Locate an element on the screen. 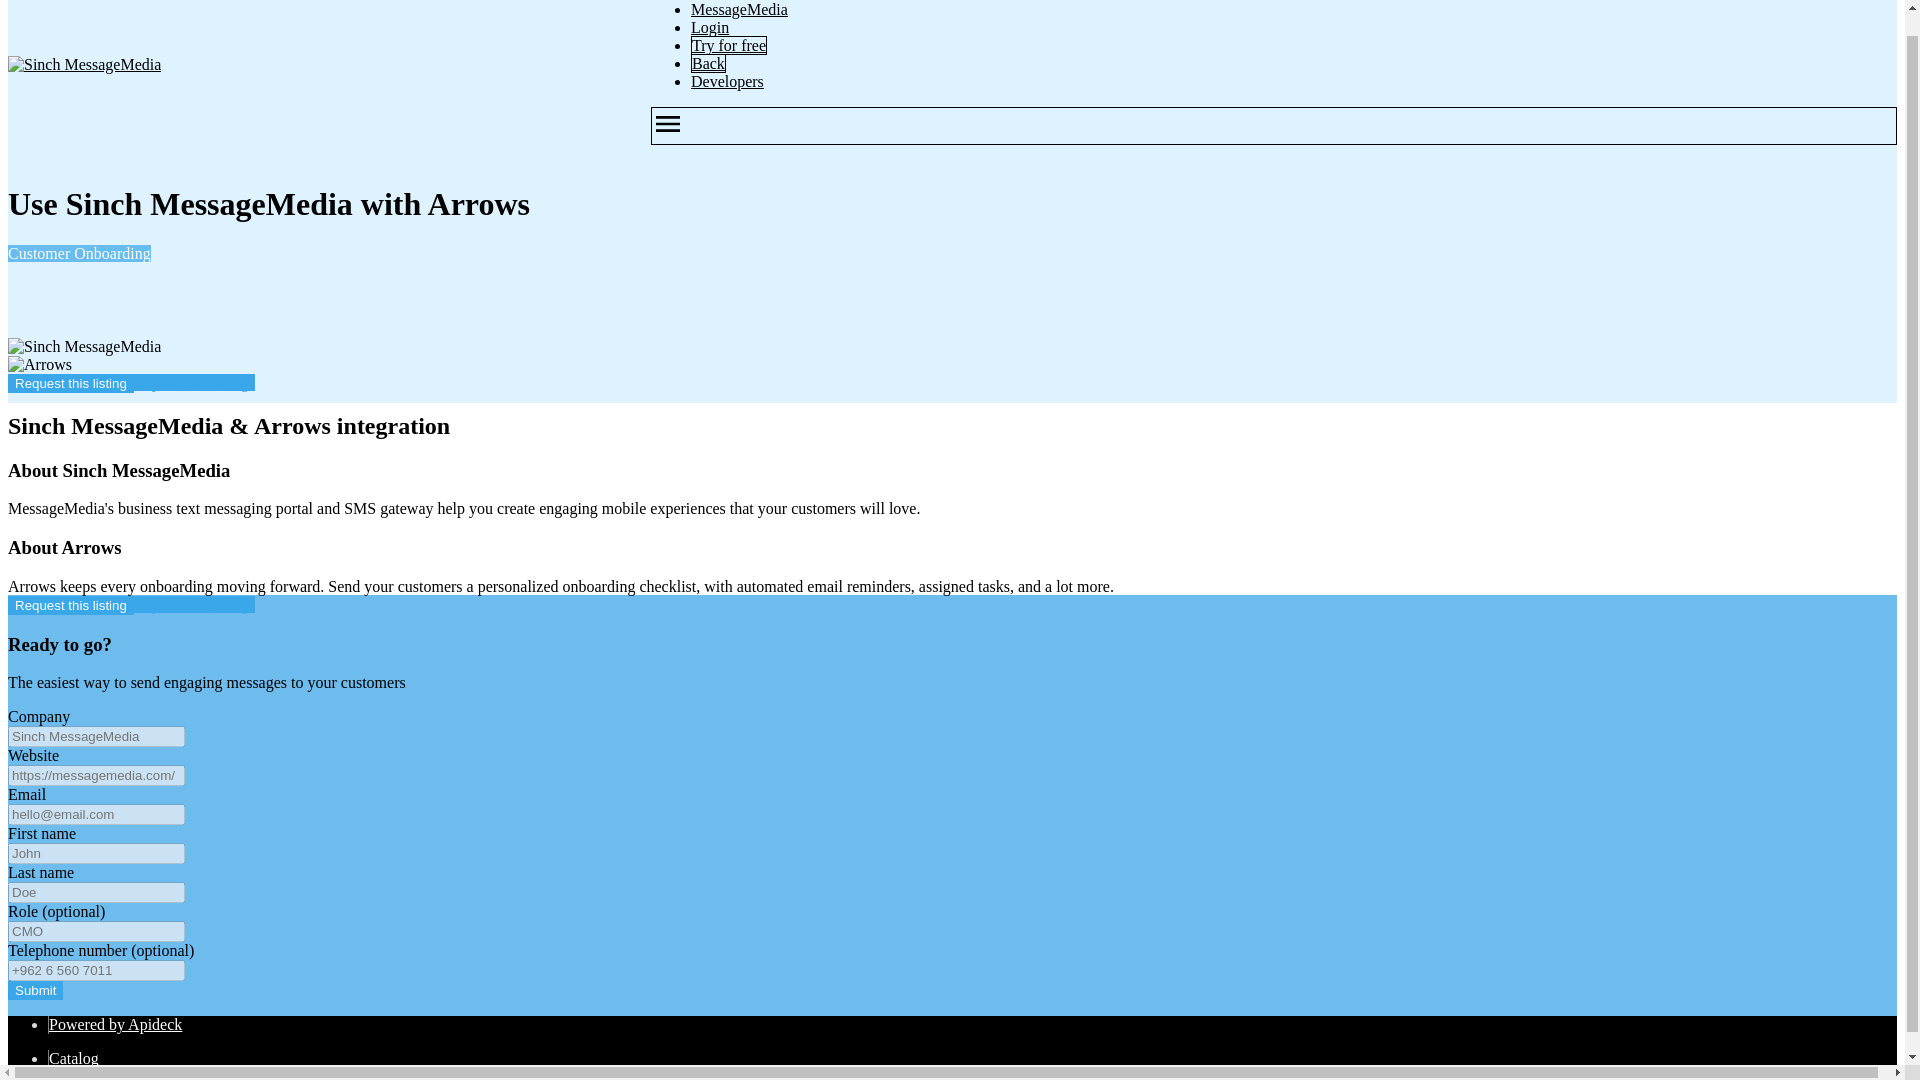 This screenshot has height=1080, width=1920. Sinch MessageMedia is located at coordinates (84, 347).